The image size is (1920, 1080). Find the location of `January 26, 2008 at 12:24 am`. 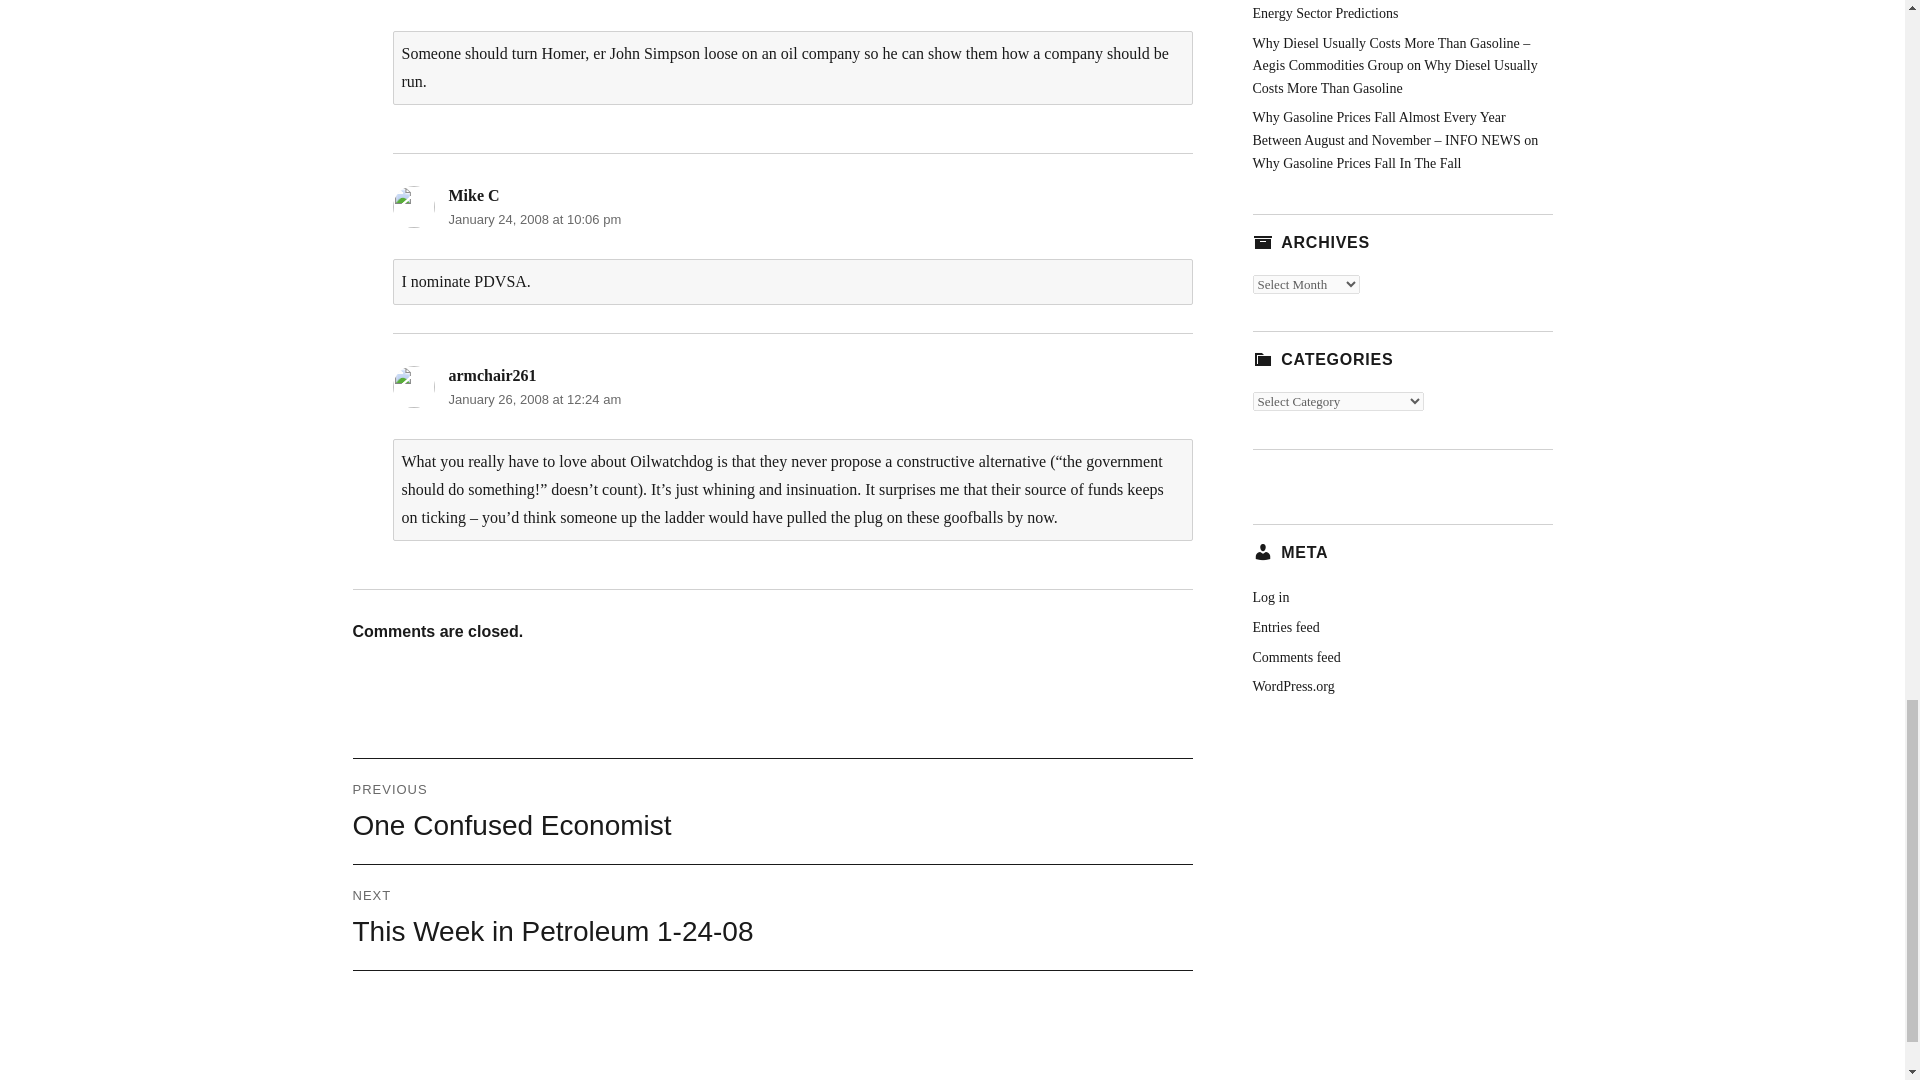

January 26, 2008 at 12:24 am is located at coordinates (534, 400).